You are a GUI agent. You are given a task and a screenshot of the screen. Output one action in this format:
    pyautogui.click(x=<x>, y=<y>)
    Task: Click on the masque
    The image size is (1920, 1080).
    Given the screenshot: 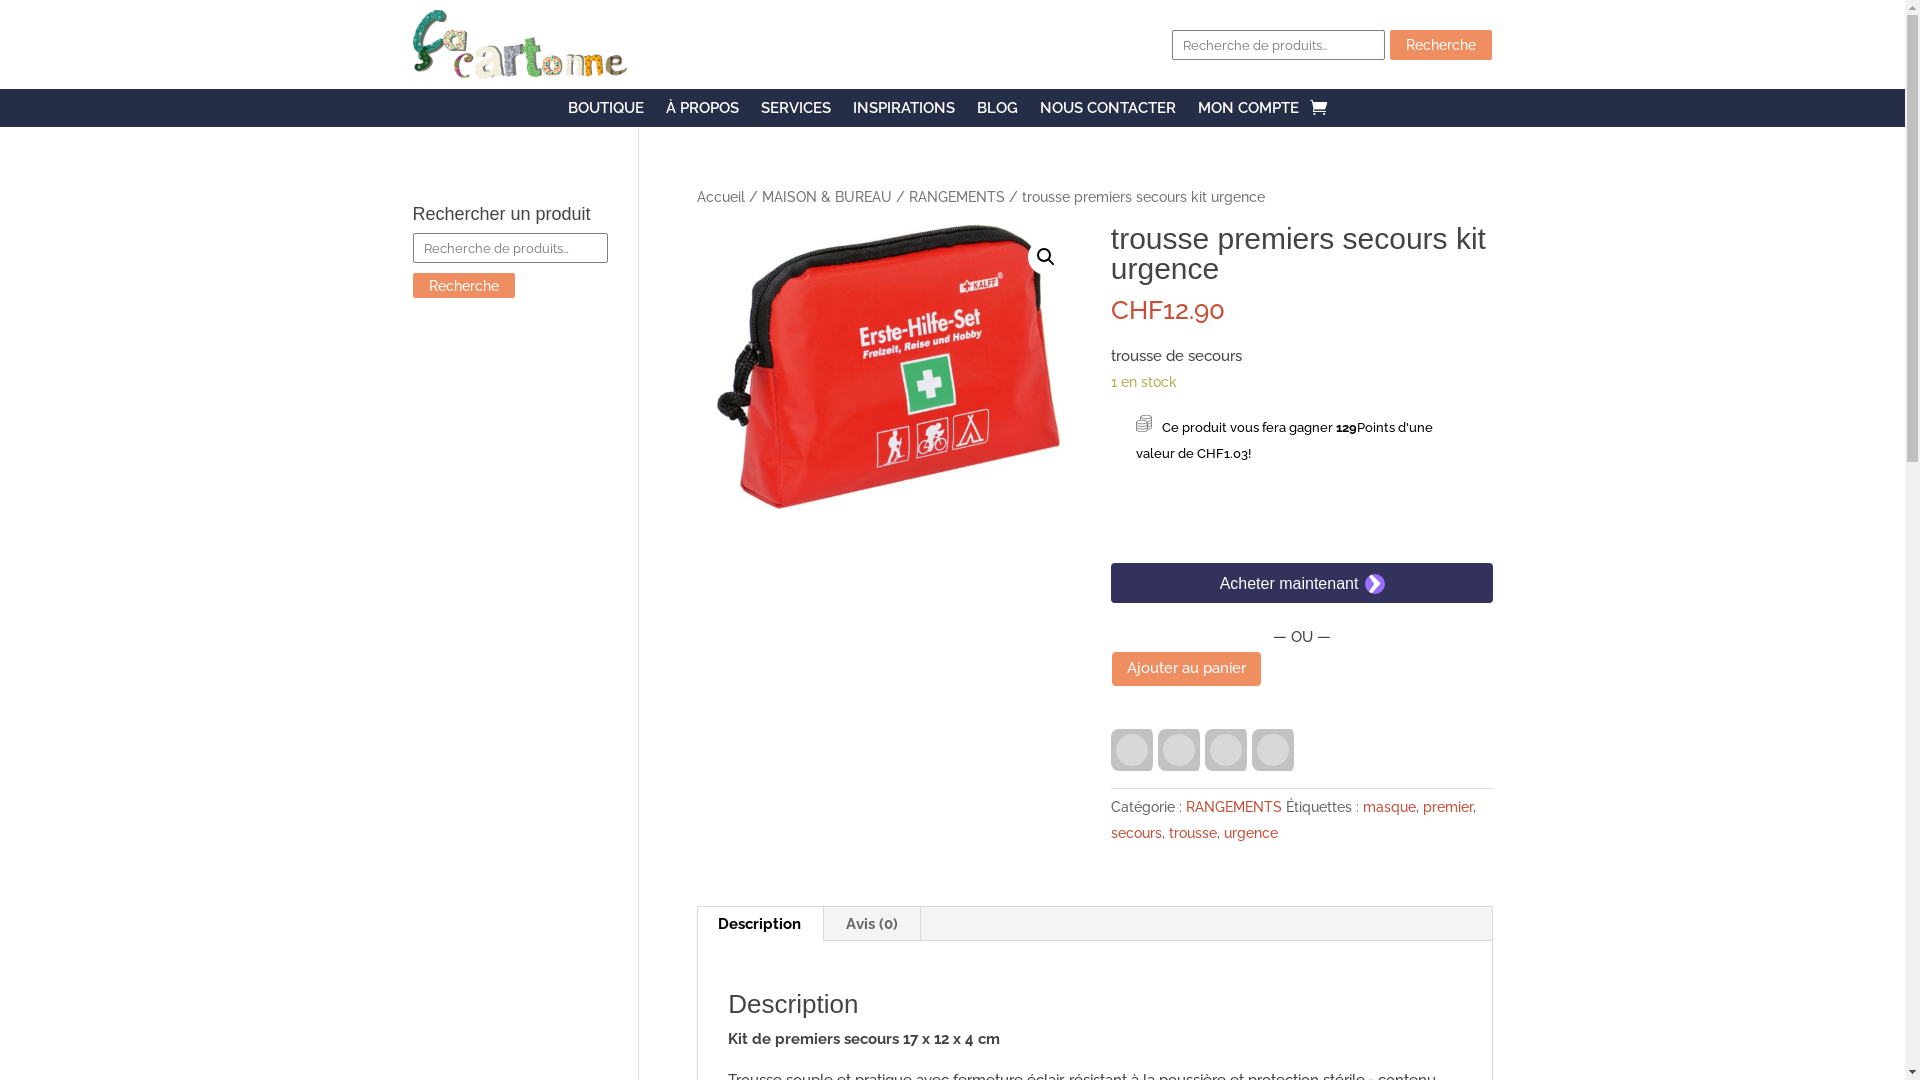 What is the action you would take?
    pyautogui.click(x=1390, y=807)
    